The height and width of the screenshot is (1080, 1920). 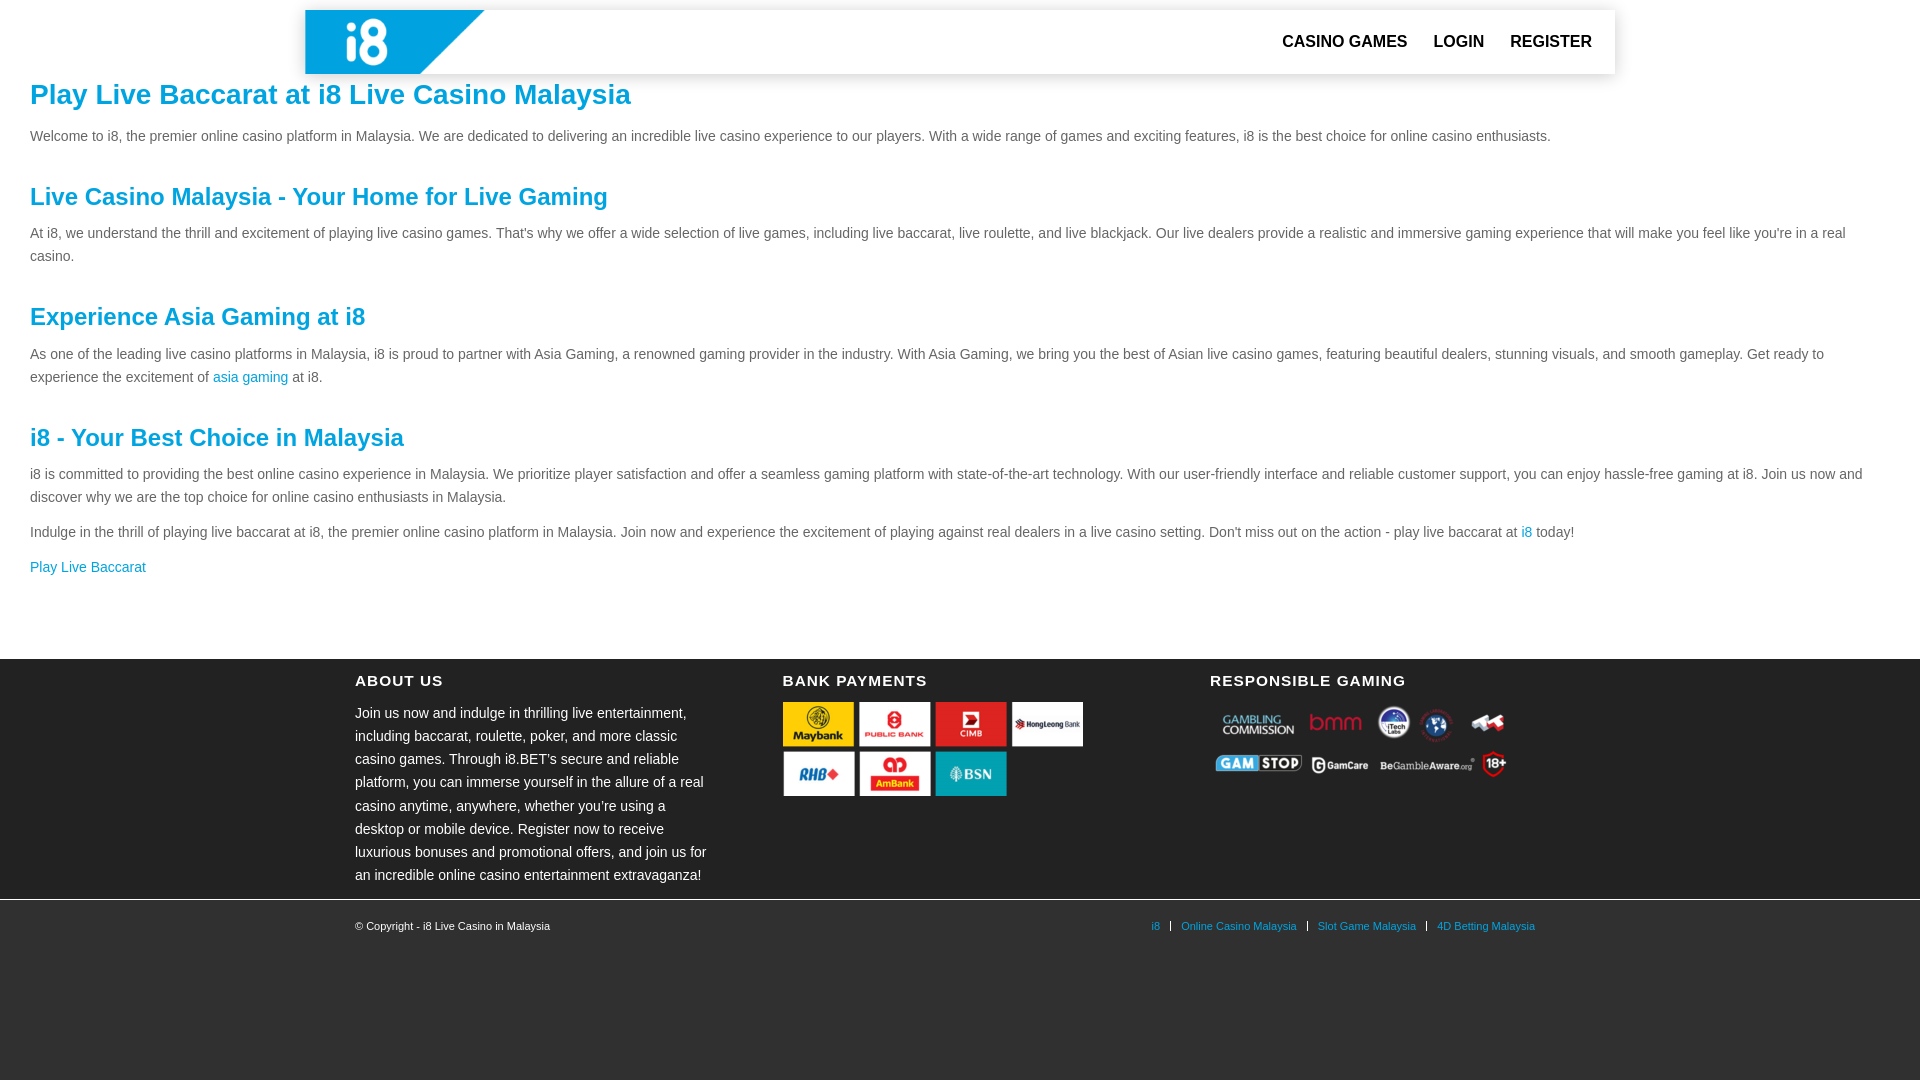 I want to click on Live Casino Malaysia, so click(x=150, y=196).